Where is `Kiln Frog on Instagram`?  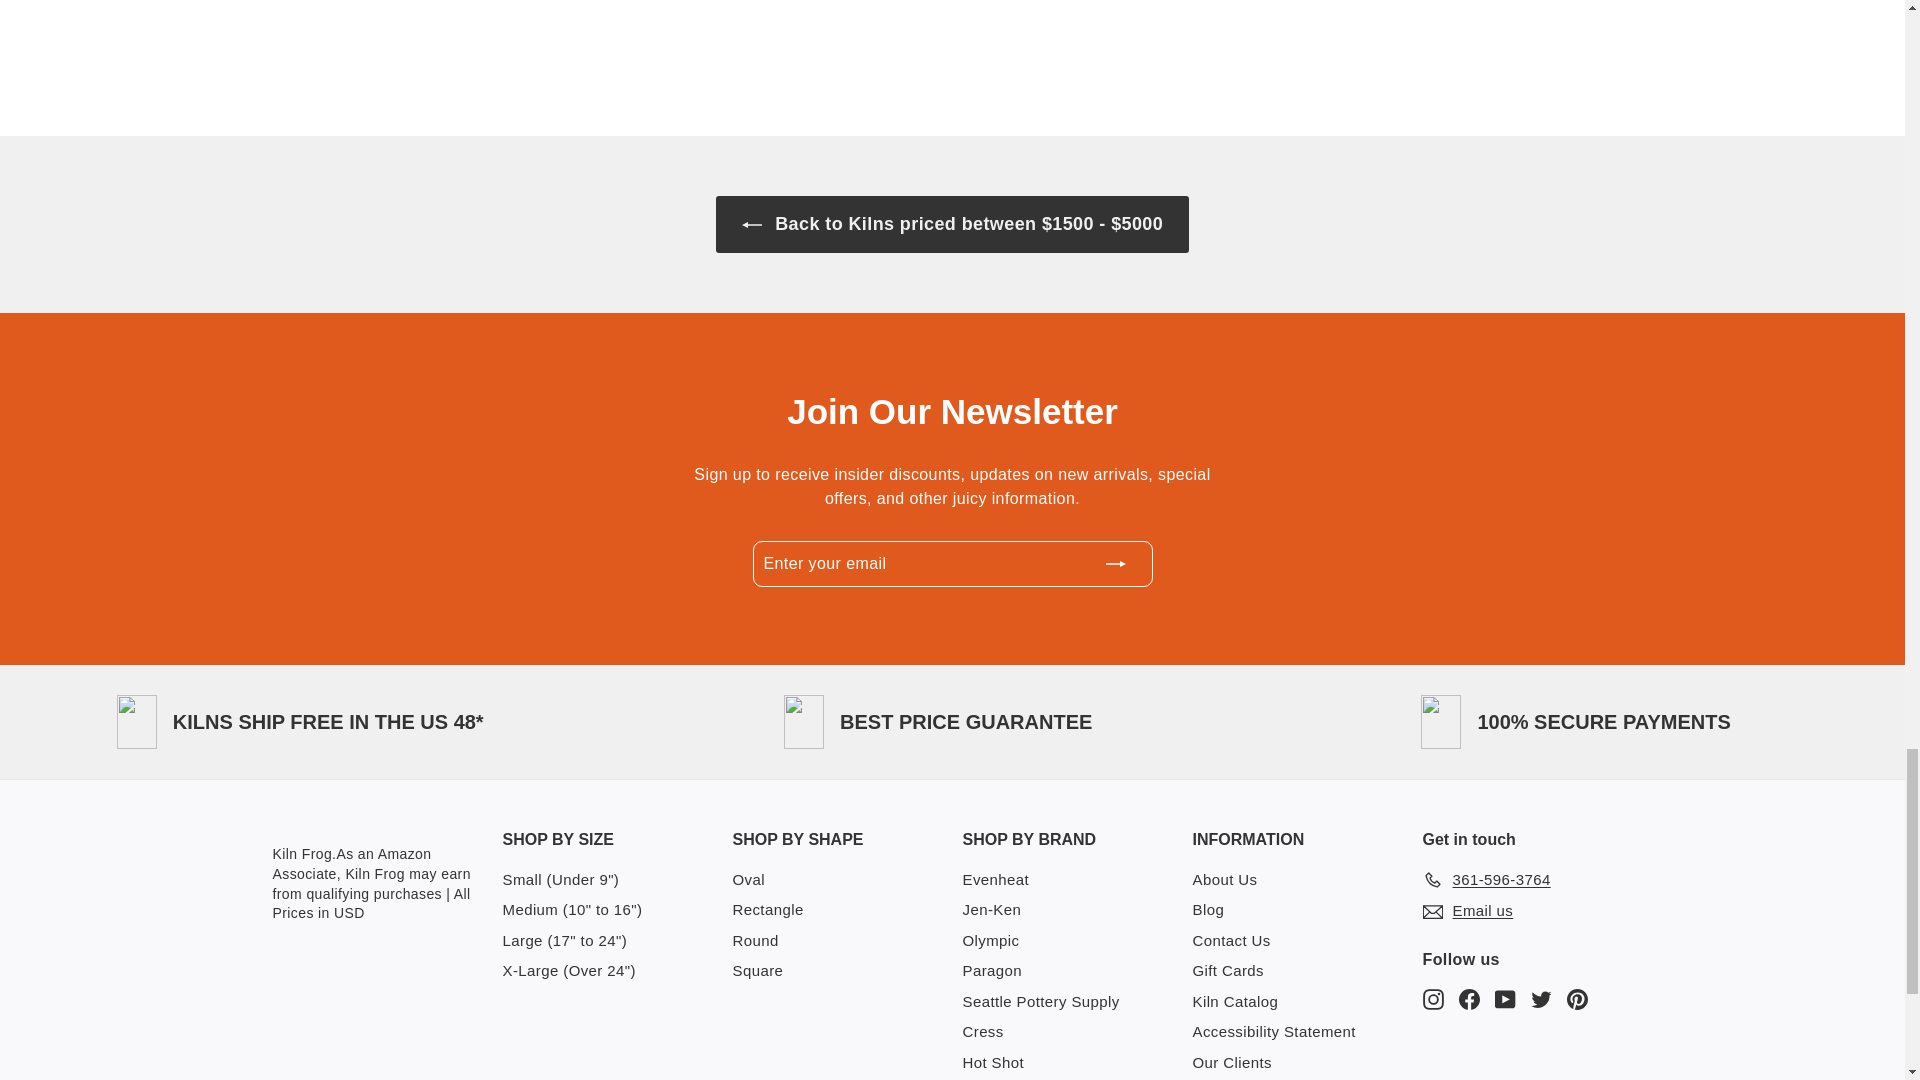
Kiln Frog on Instagram is located at coordinates (1432, 998).